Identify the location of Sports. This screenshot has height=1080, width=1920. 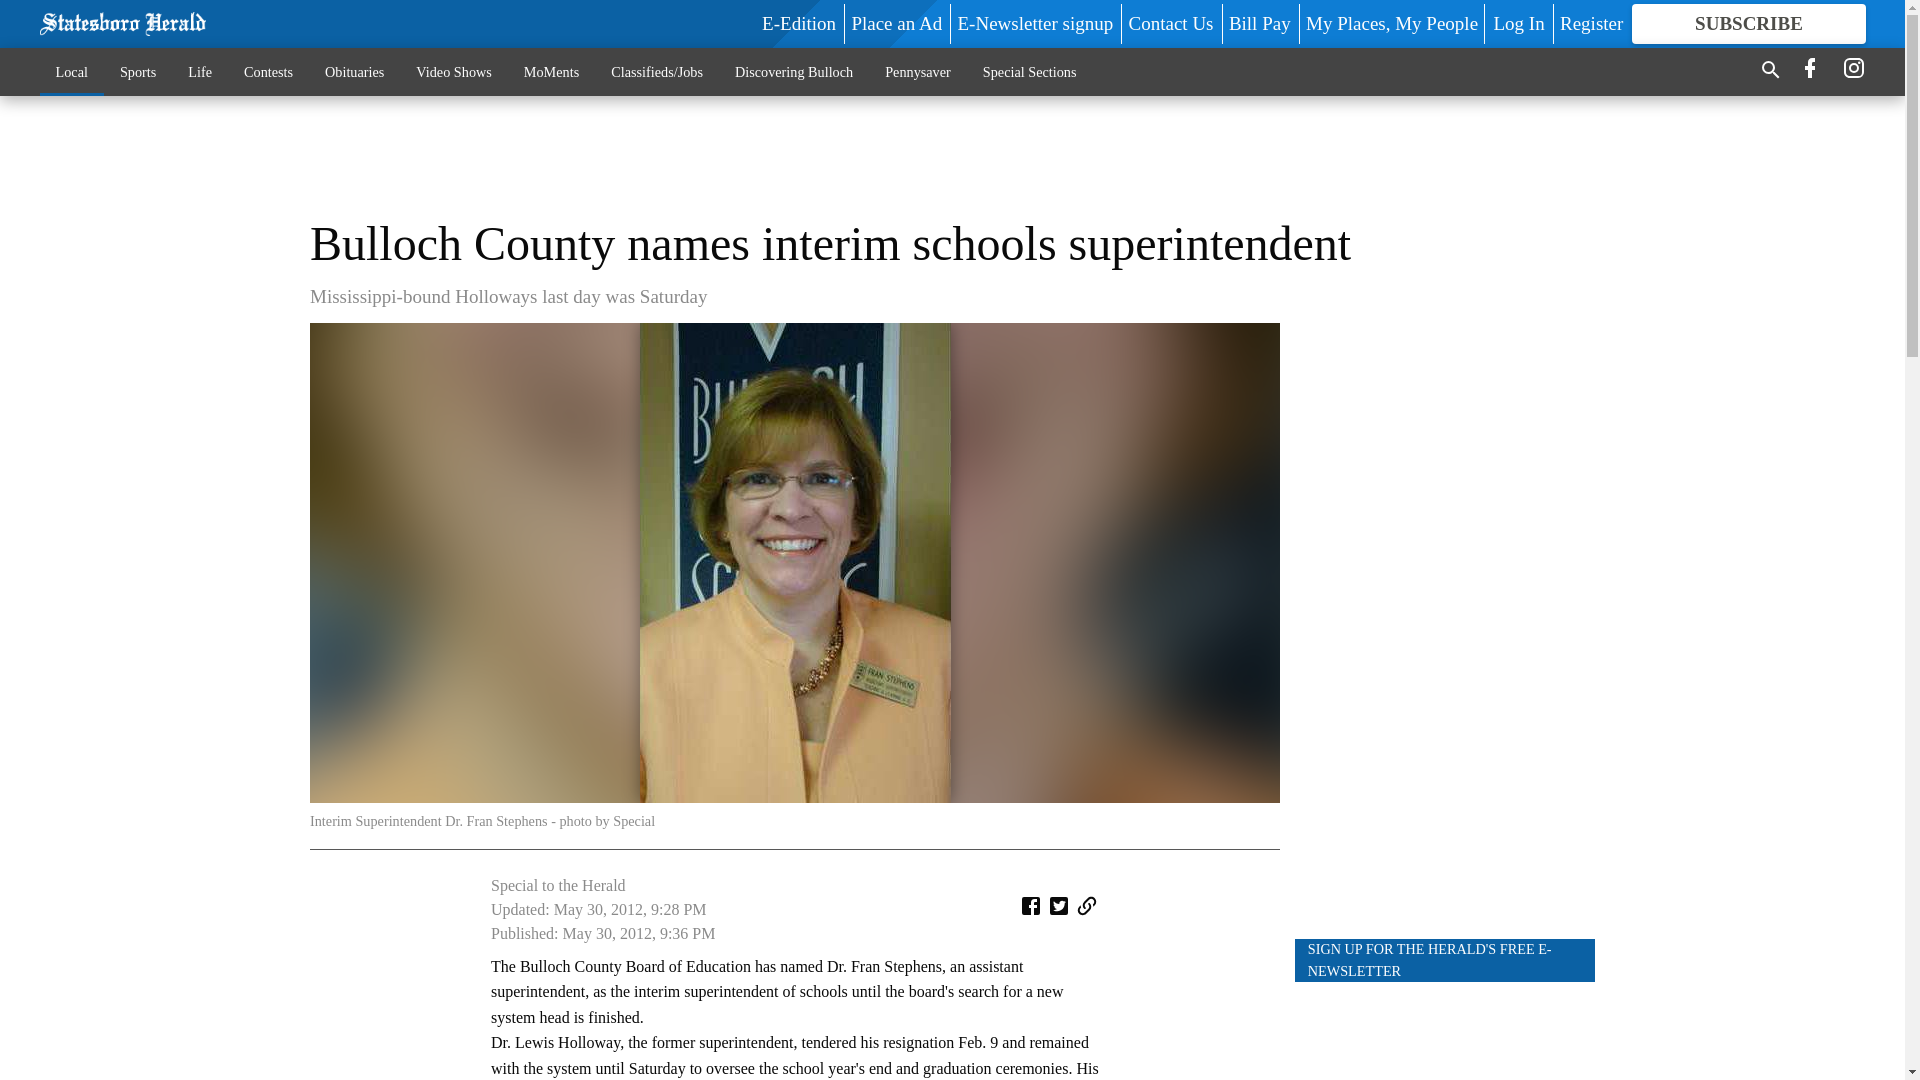
(138, 71).